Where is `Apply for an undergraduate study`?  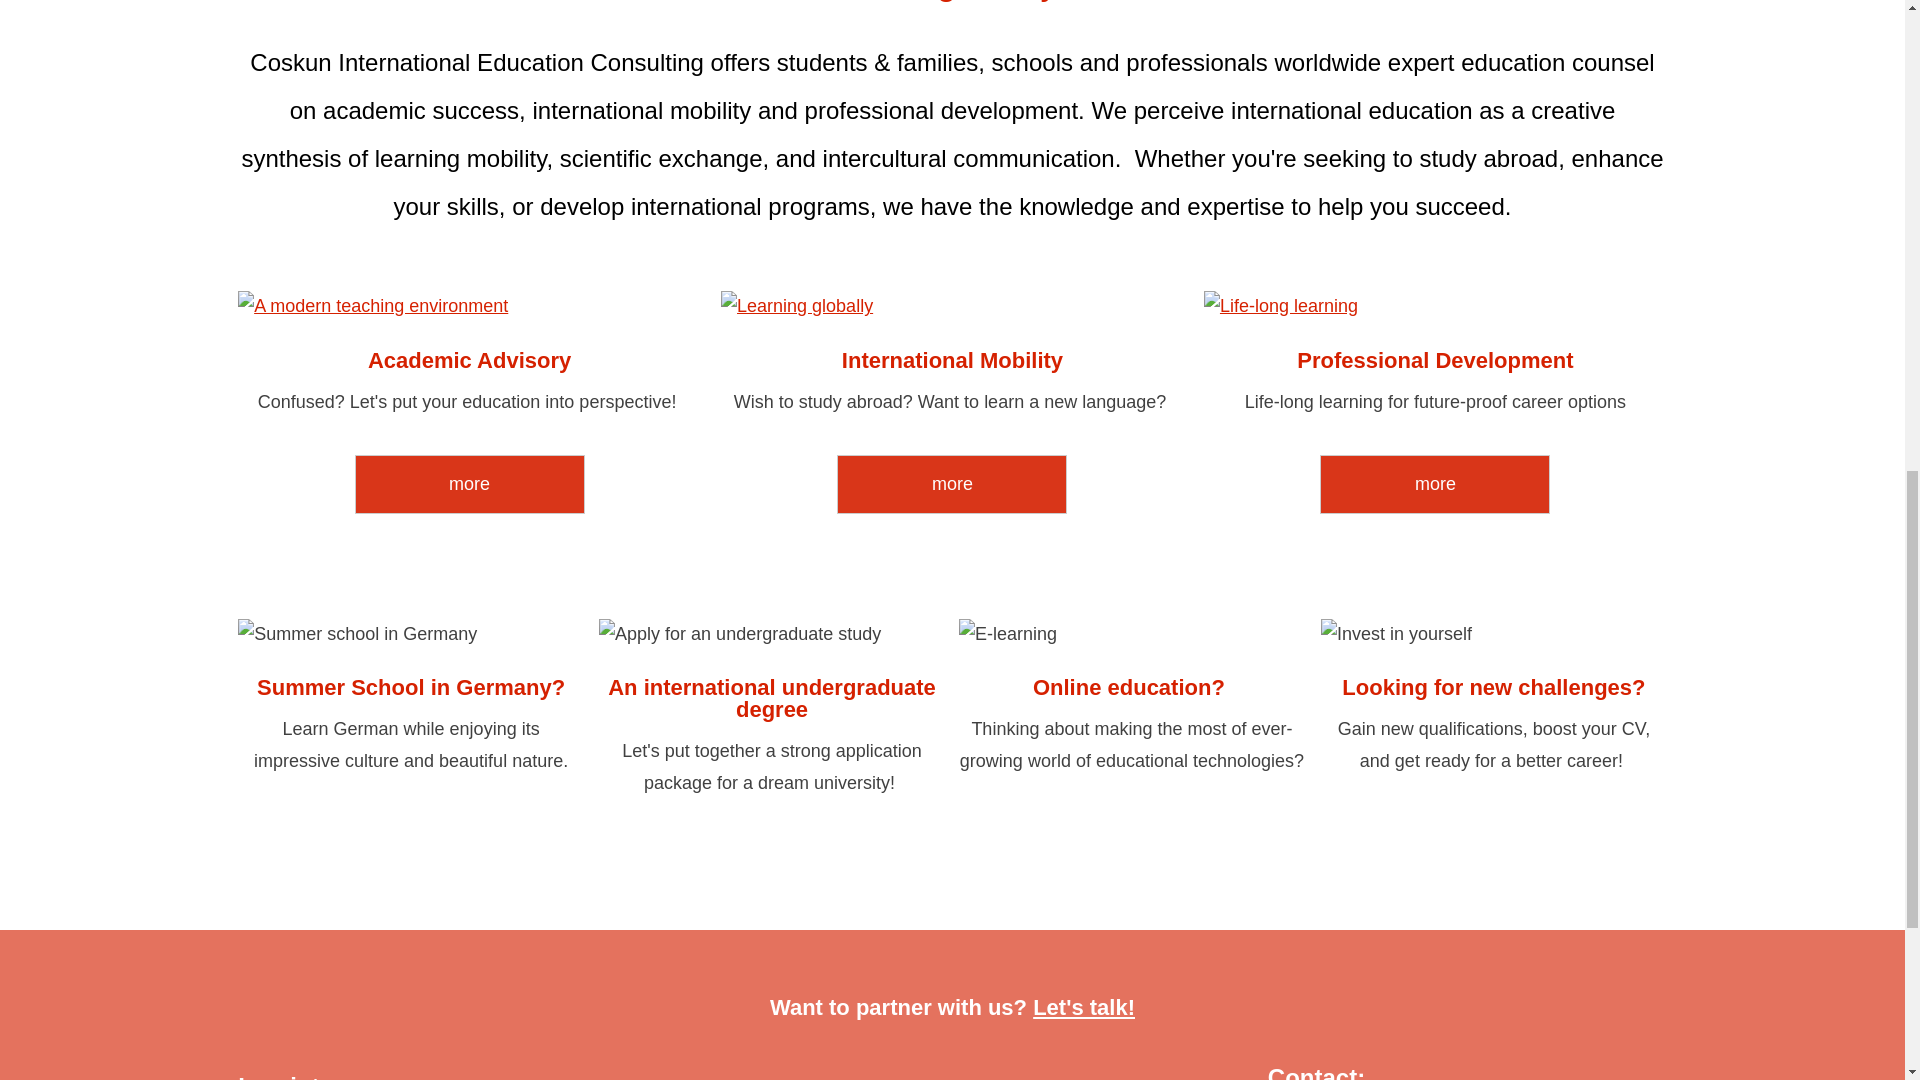
Apply for an undergraduate study is located at coordinates (772, 634).